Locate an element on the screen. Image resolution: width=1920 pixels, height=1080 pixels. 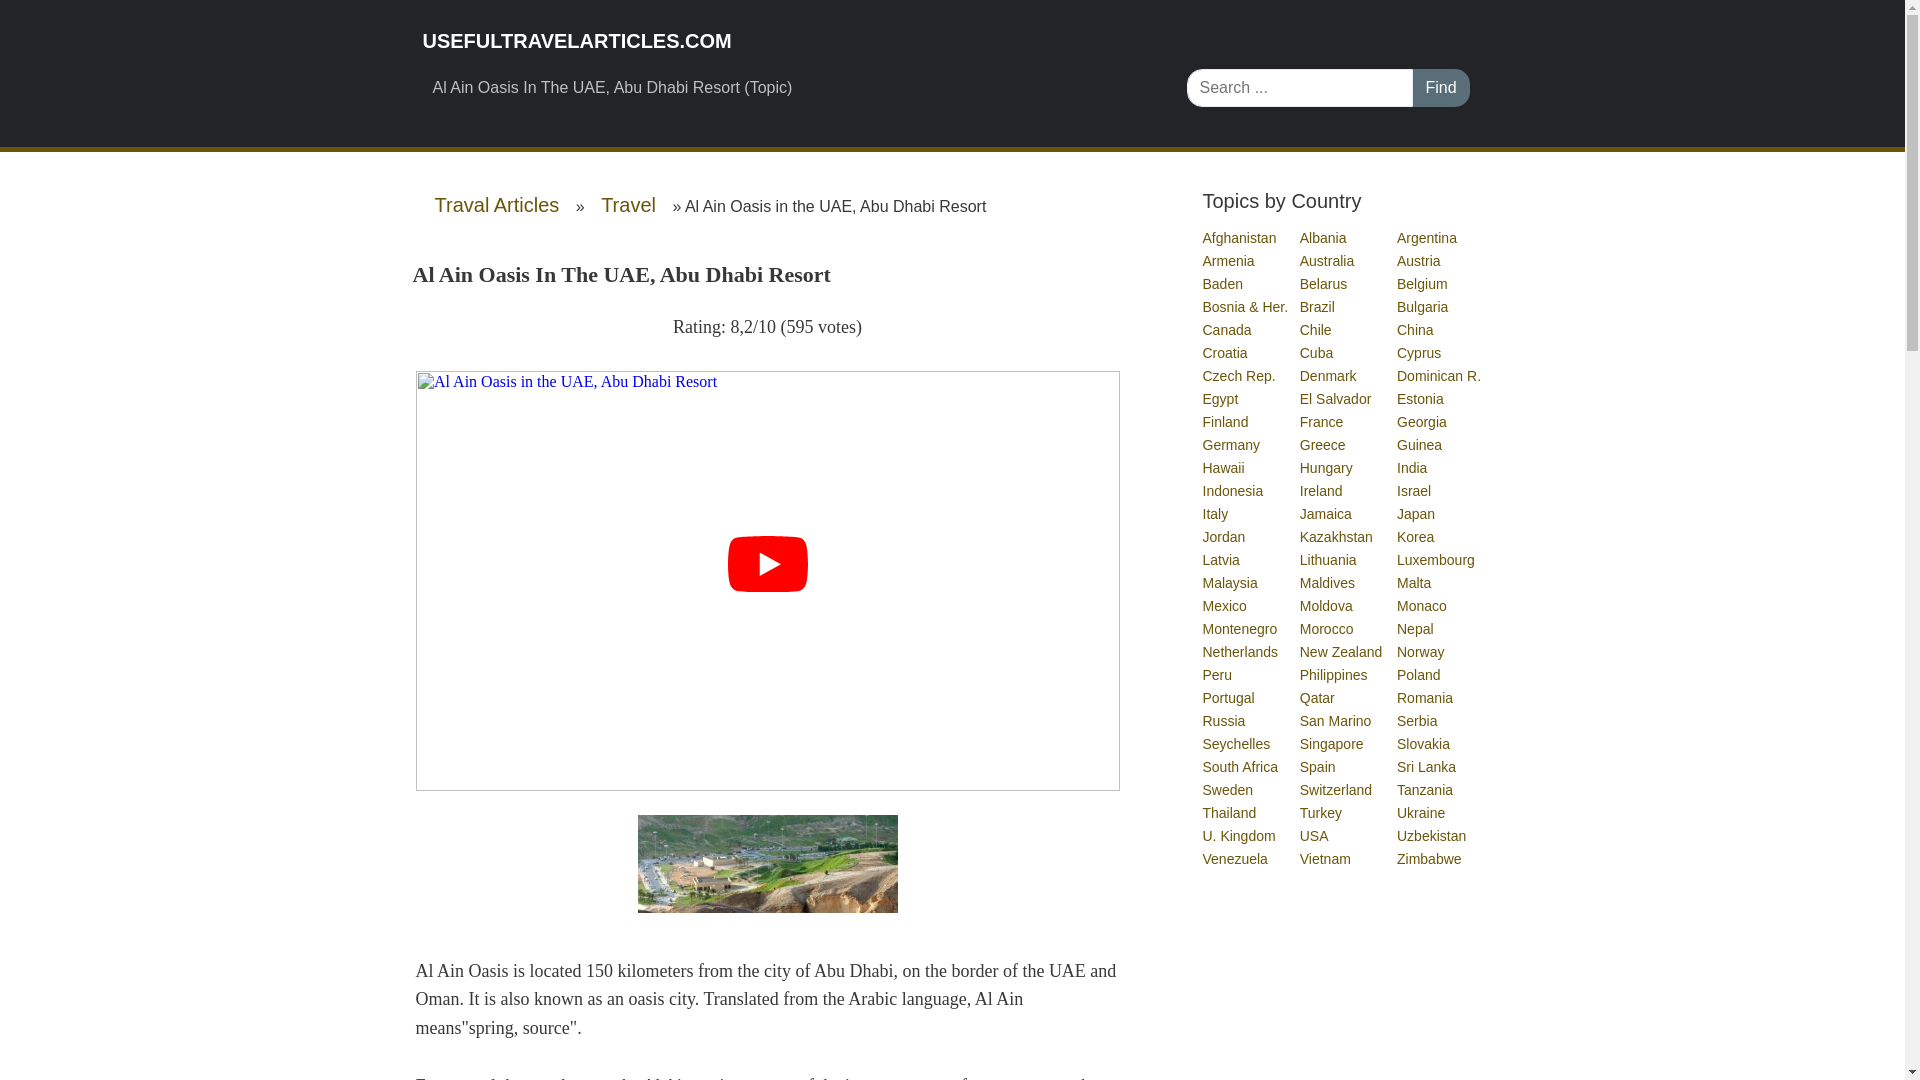
El Salvador is located at coordinates (1336, 398).